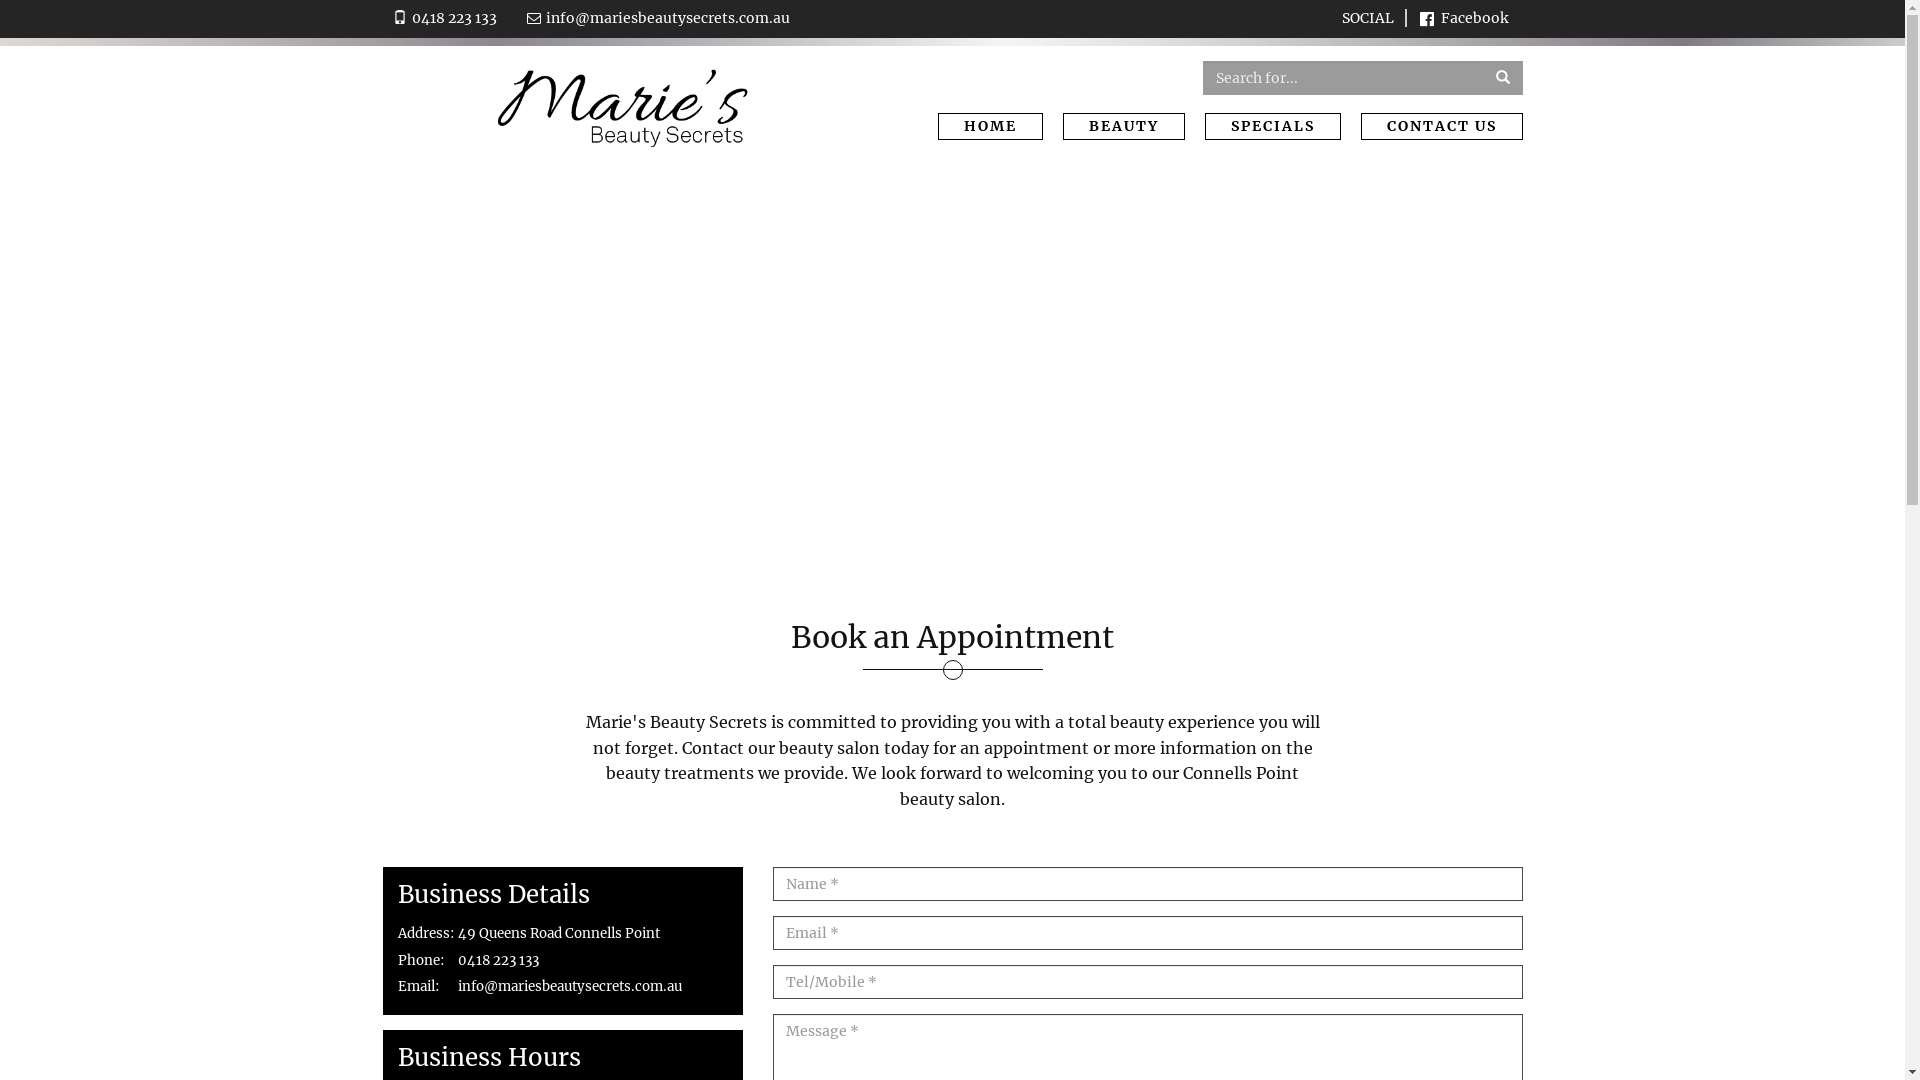  I want to click on CONTACT US, so click(1441, 126).